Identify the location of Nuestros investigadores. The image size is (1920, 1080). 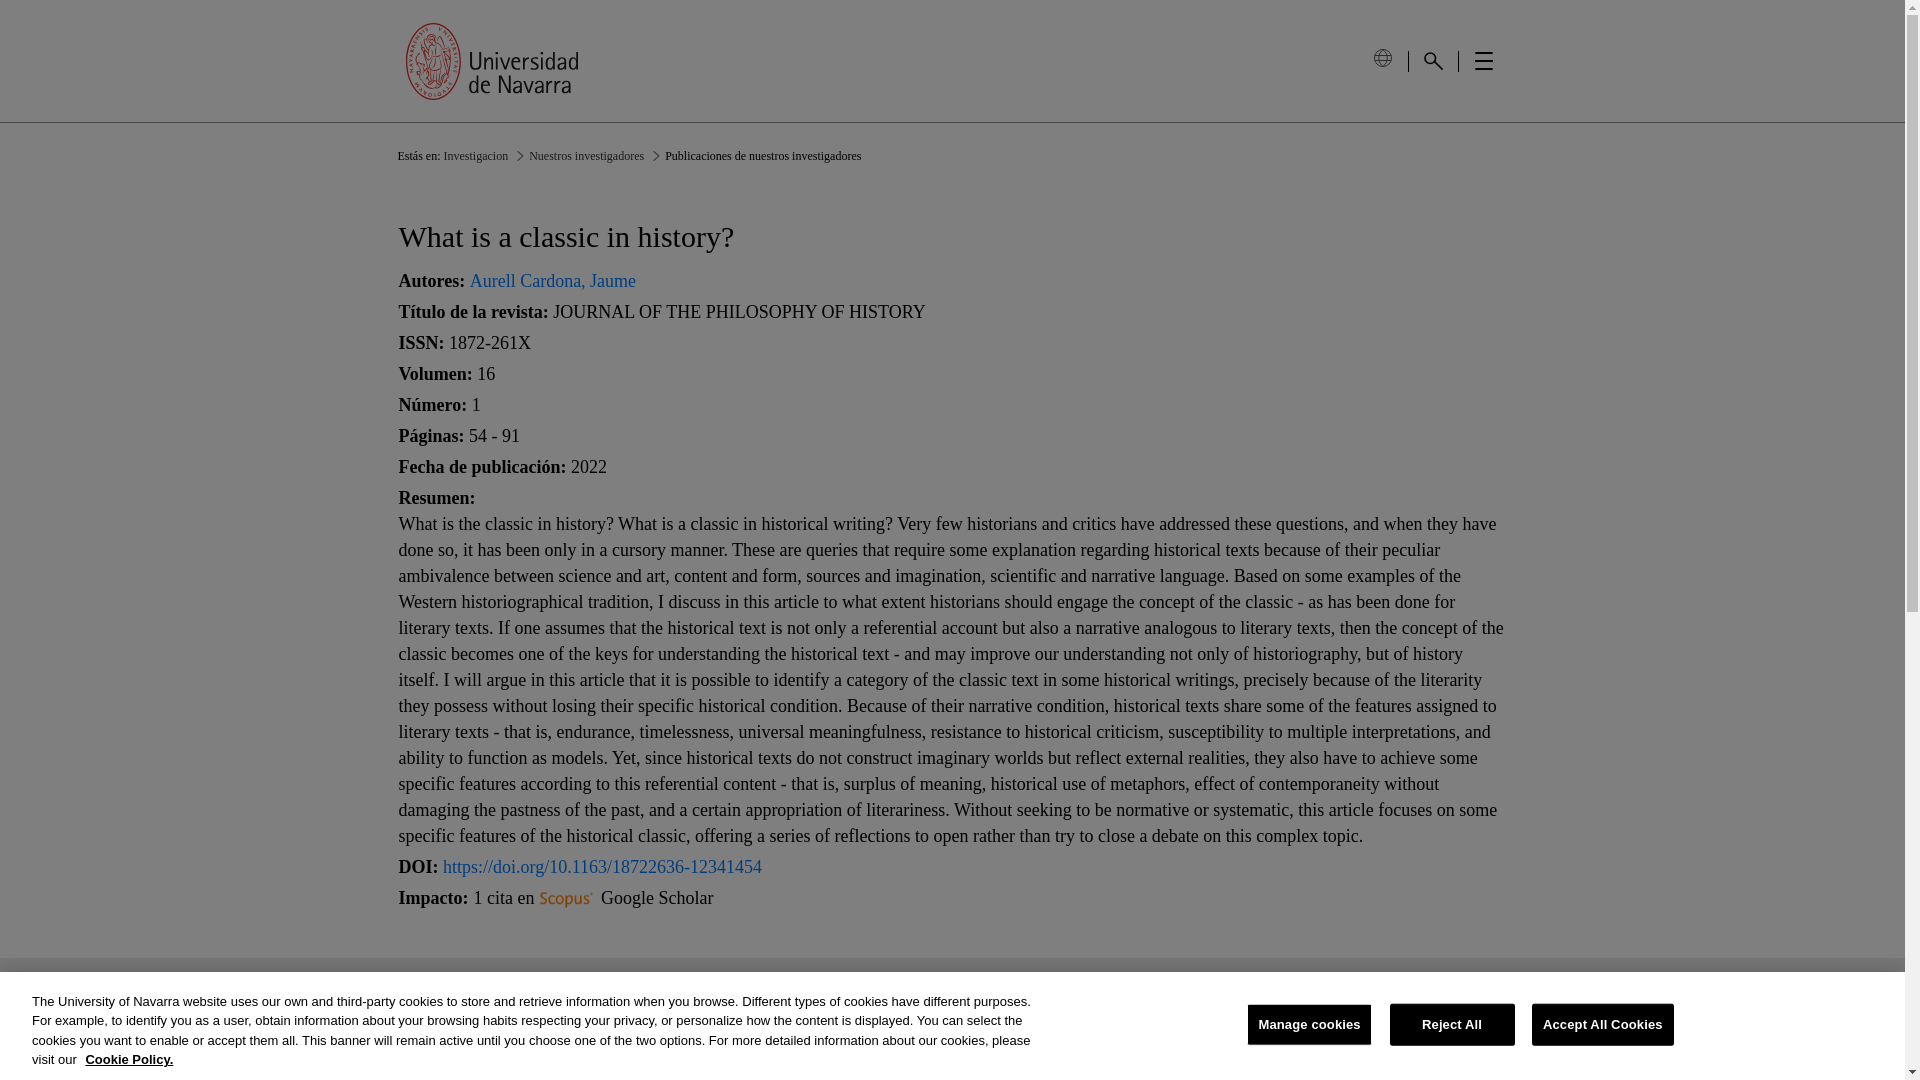
(586, 156).